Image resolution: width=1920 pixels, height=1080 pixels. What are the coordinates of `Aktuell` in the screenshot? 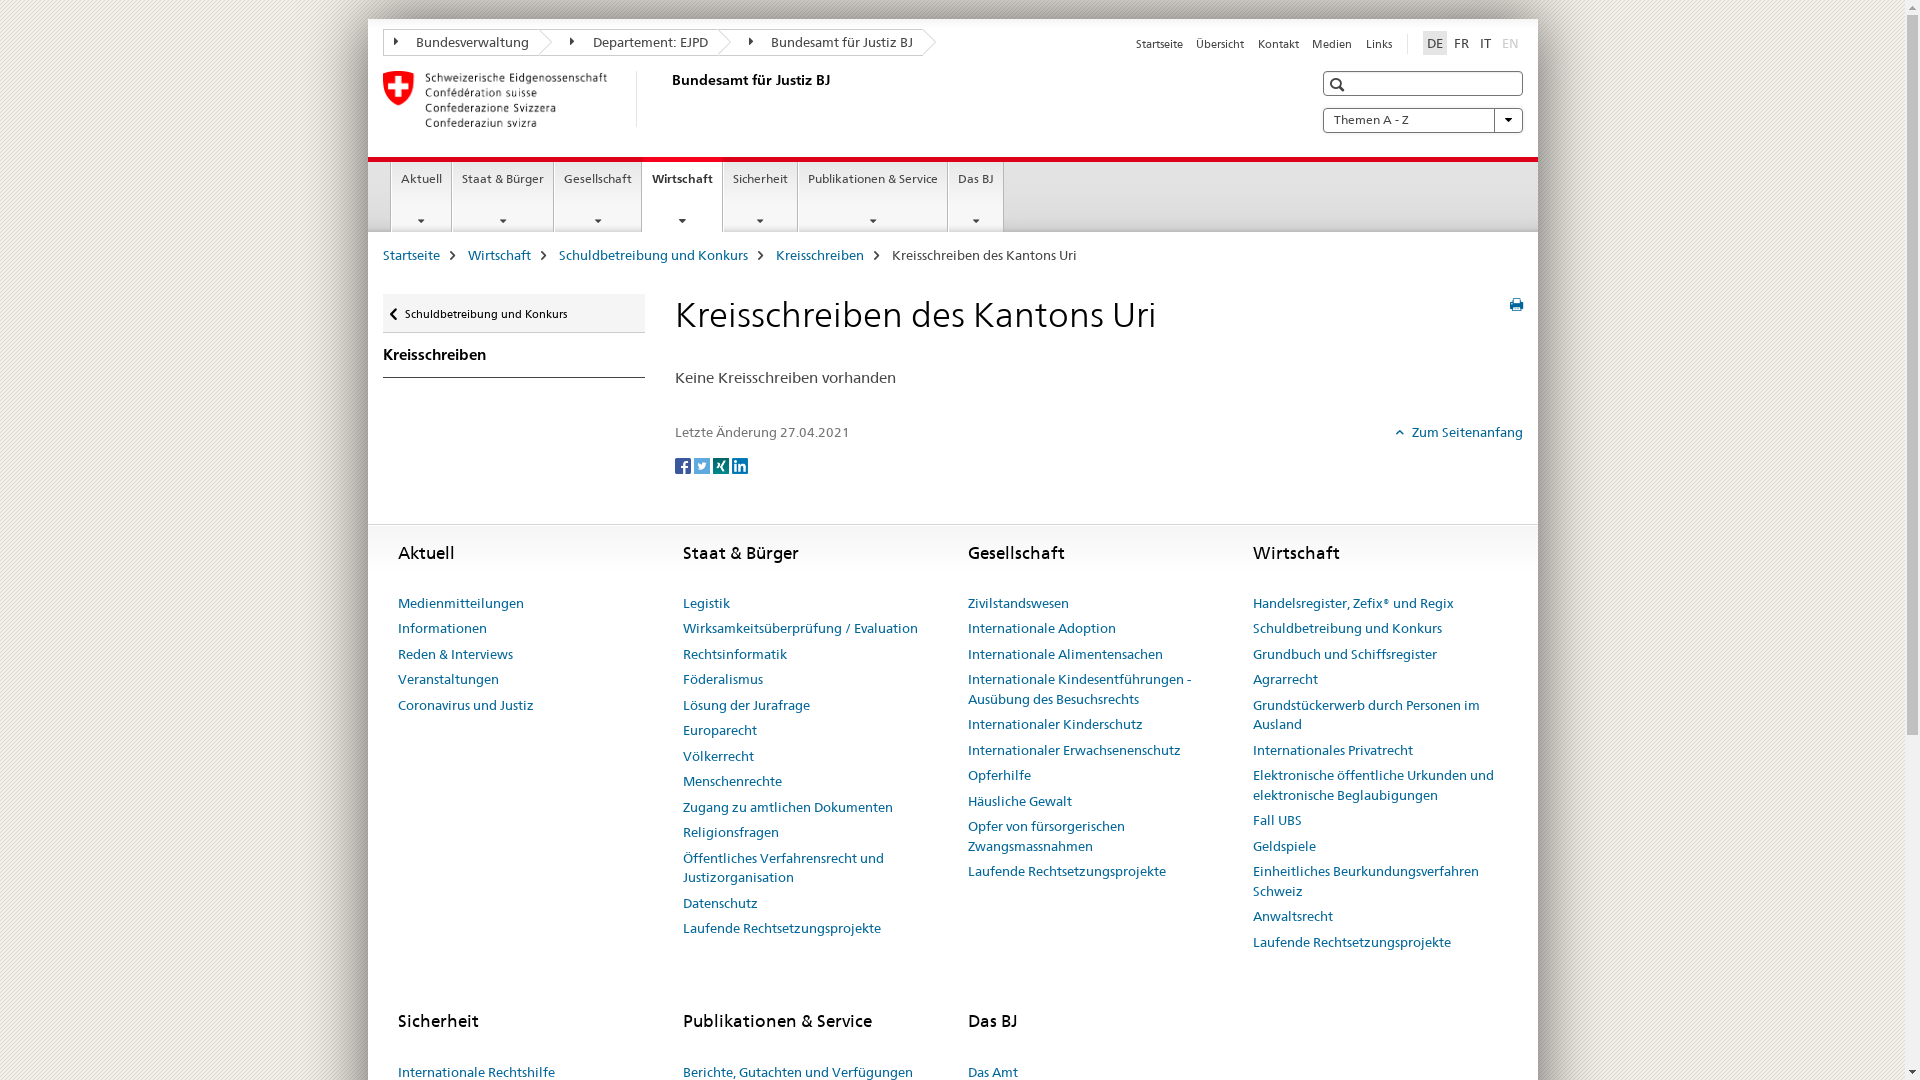 It's located at (422, 197).